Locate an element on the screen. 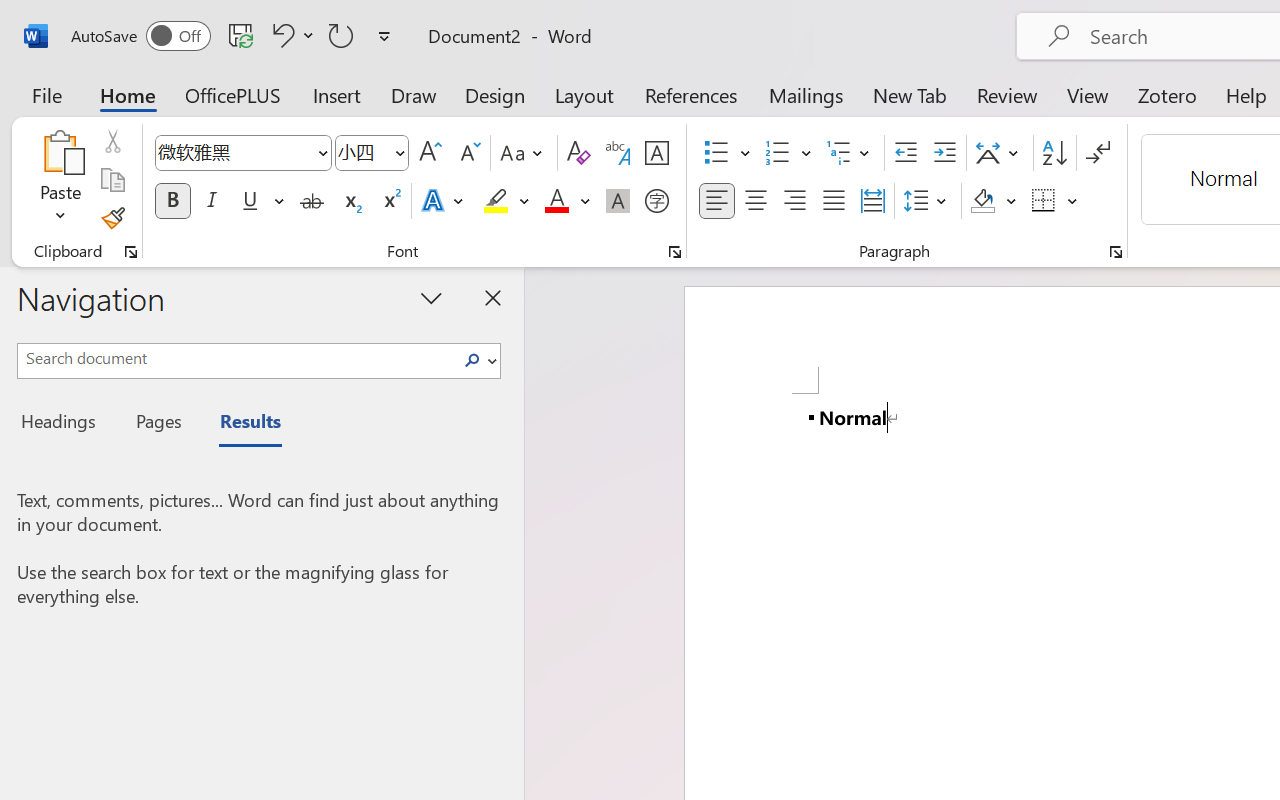 The height and width of the screenshot is (800, 1280). Bullets is located at coordinates (716, 153).